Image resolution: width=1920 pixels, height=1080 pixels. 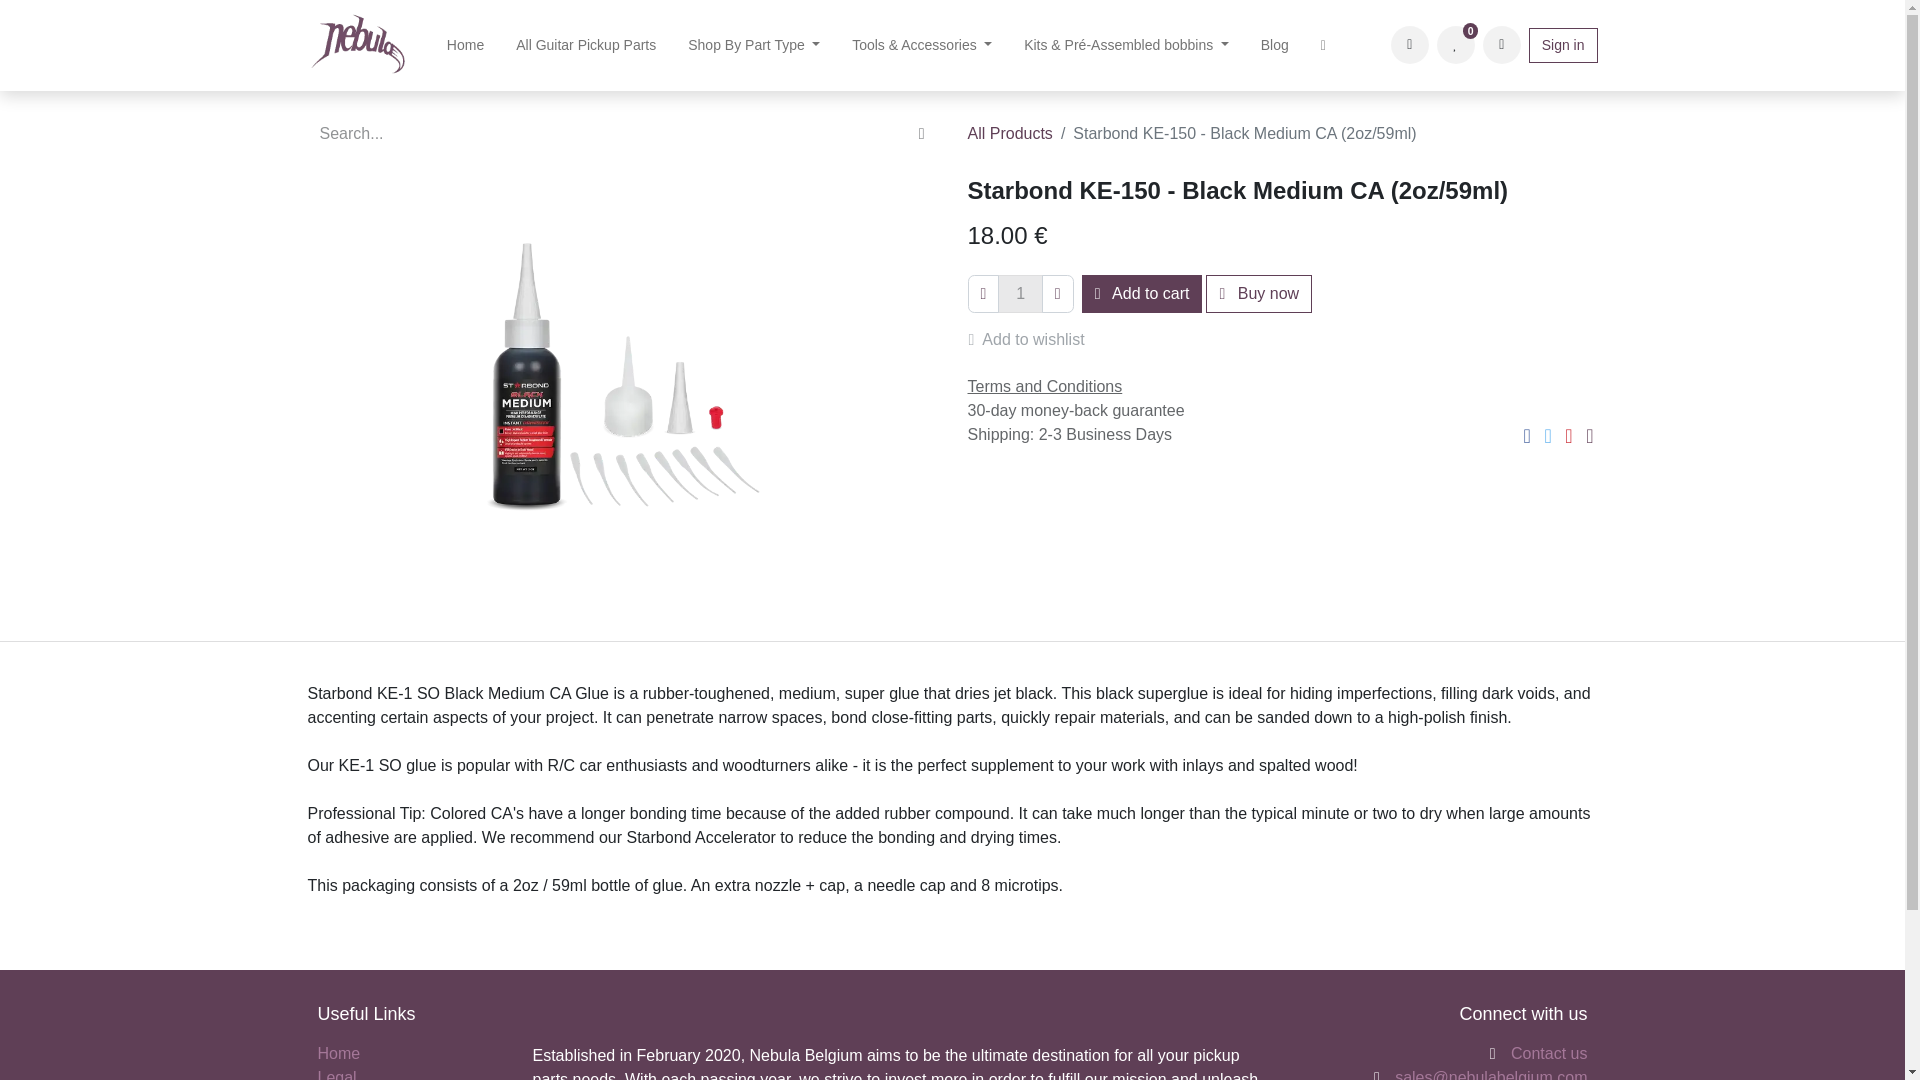 What do you see at coordinates (464, 44) in the screenshot?
I see `Home` at bounding box center [464, 44].